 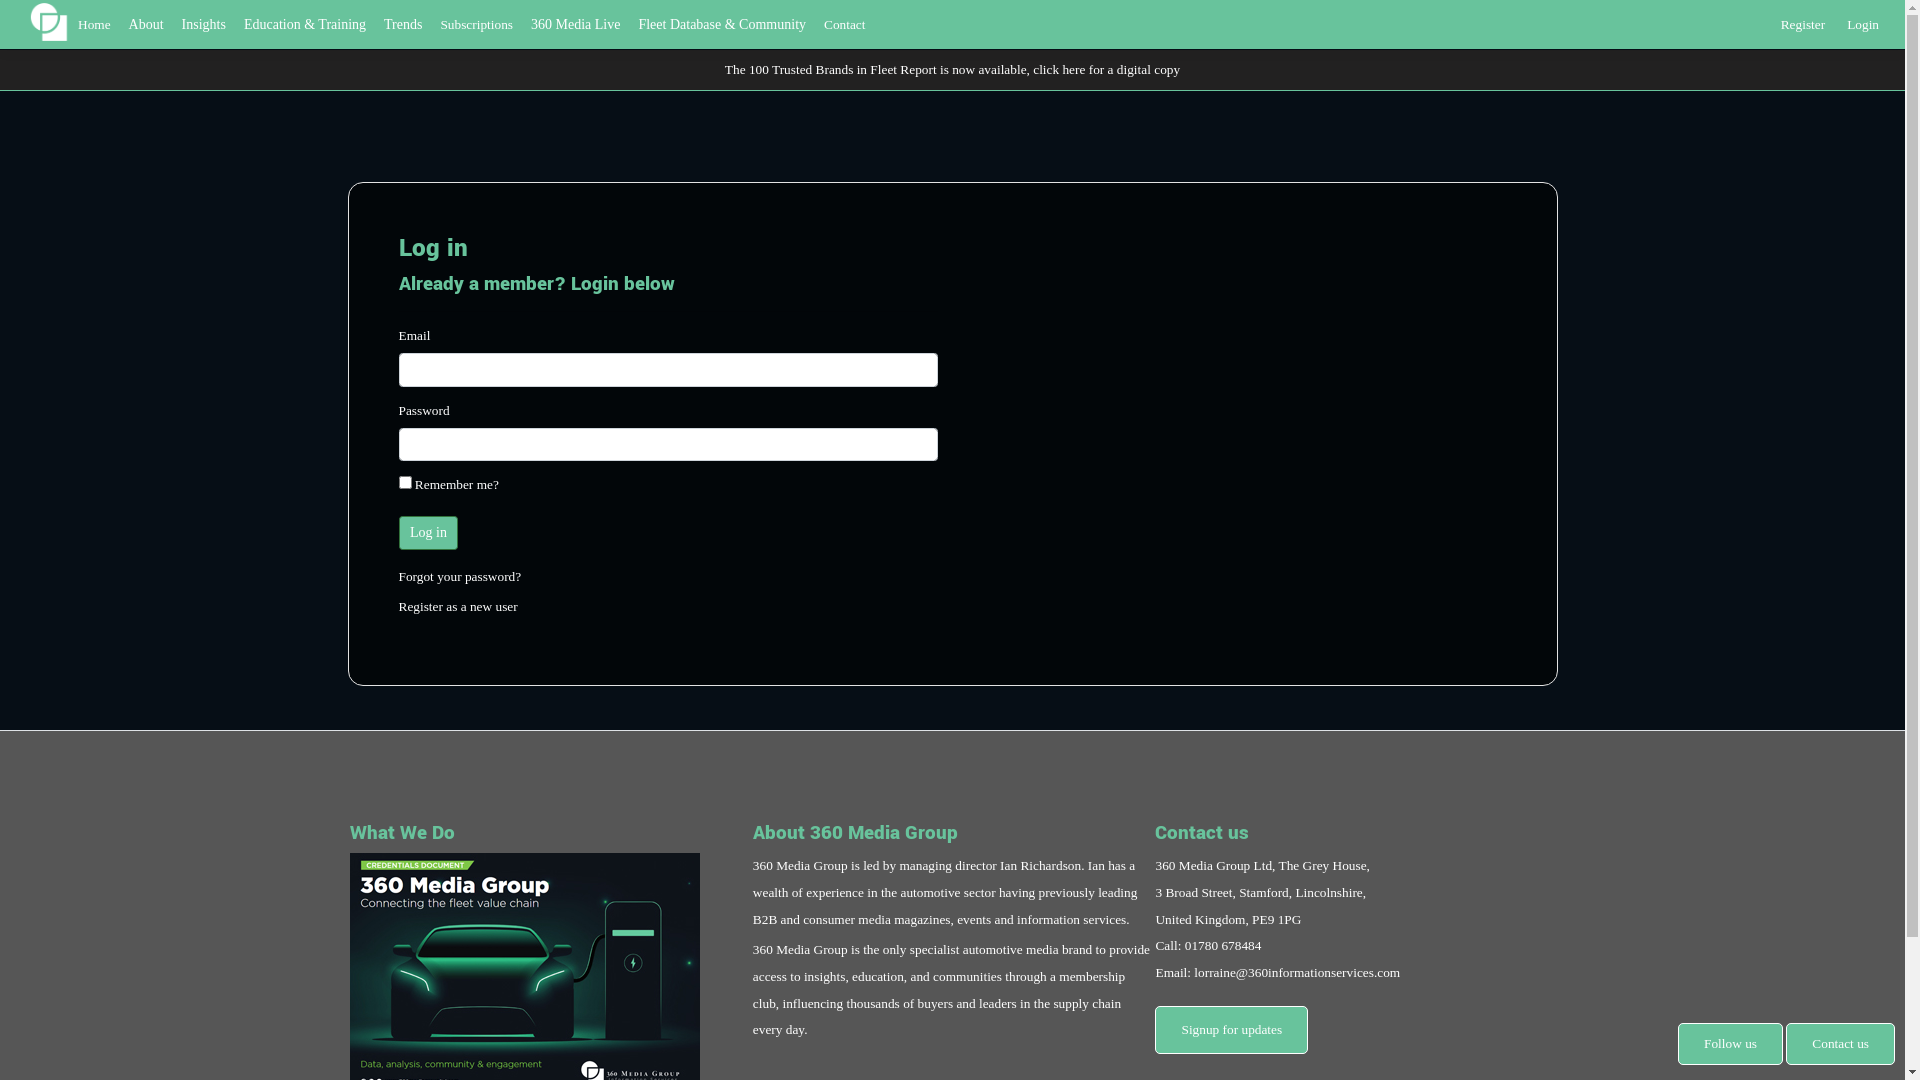 I want to click on Signup for updates, so click(x=1232, y=1030).